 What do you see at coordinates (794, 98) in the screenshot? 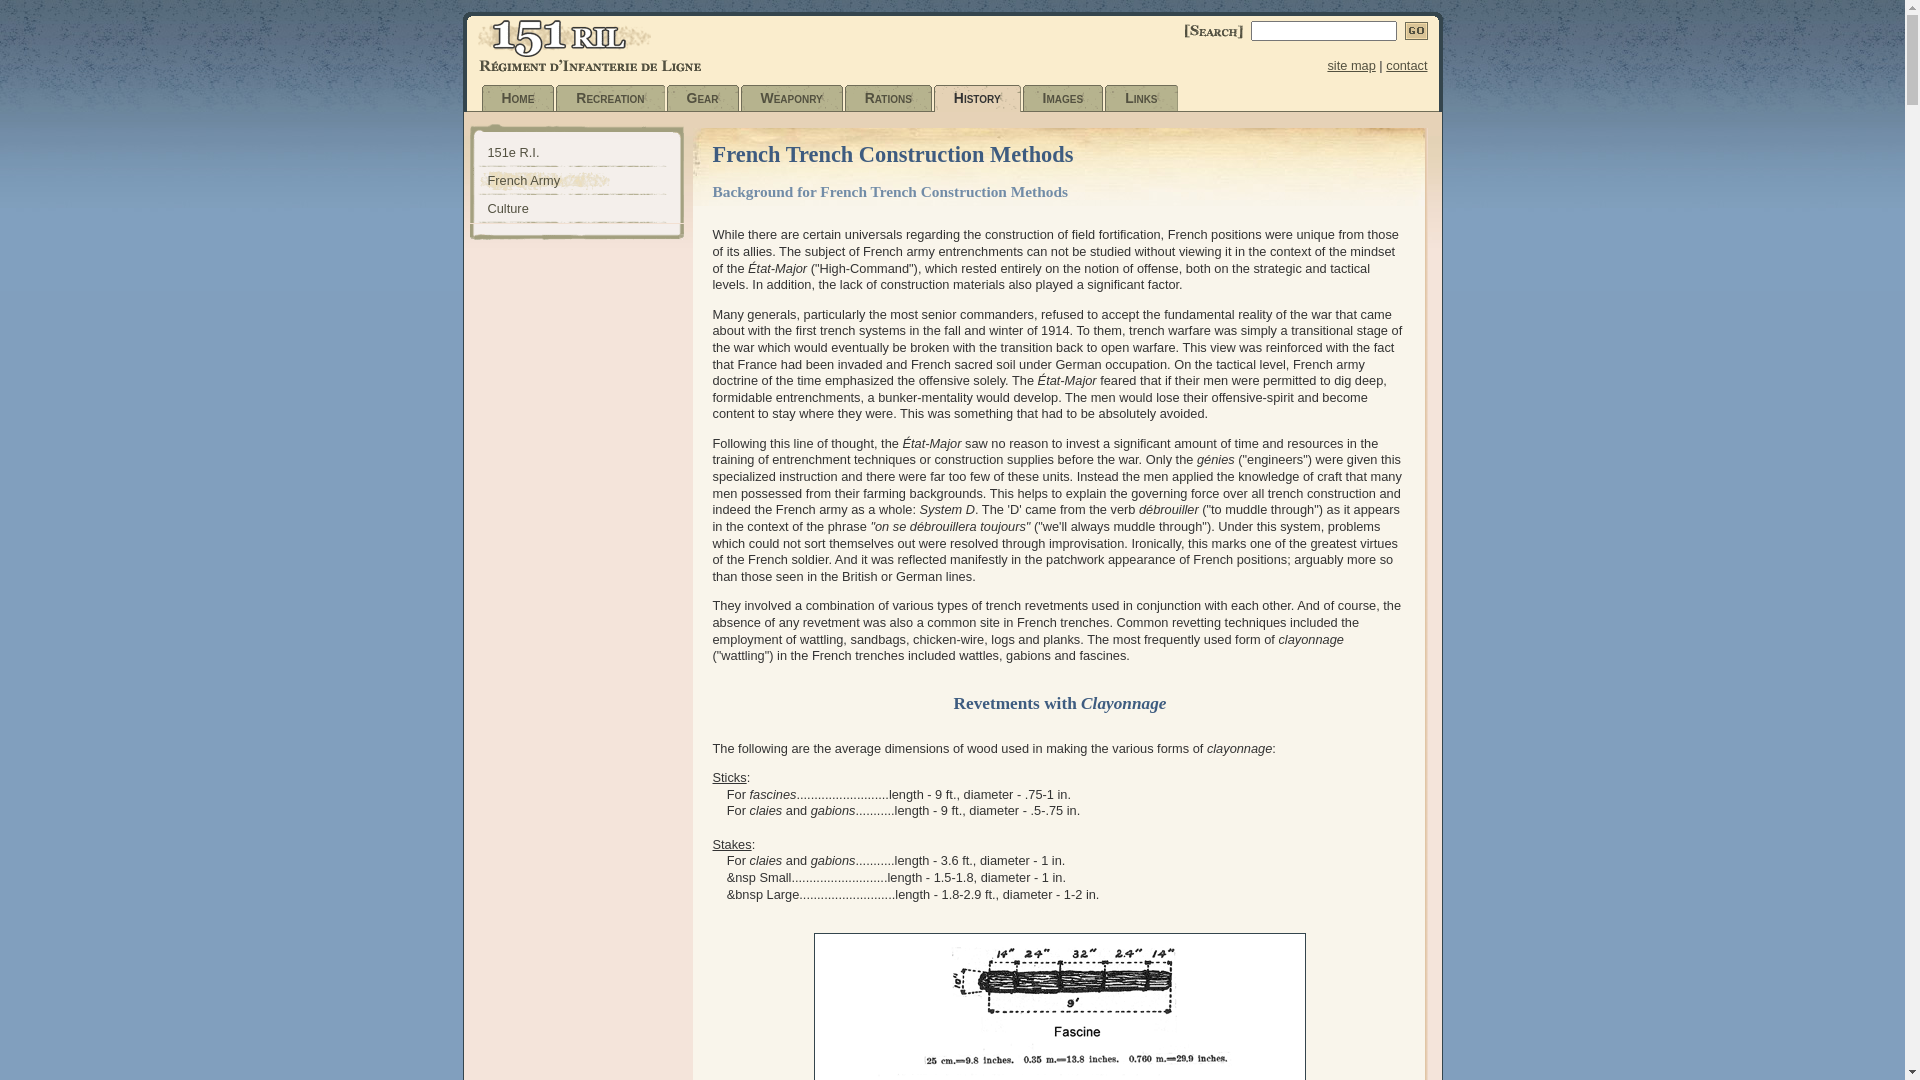
I see `Weaponry` at bounding box center [794, 98].